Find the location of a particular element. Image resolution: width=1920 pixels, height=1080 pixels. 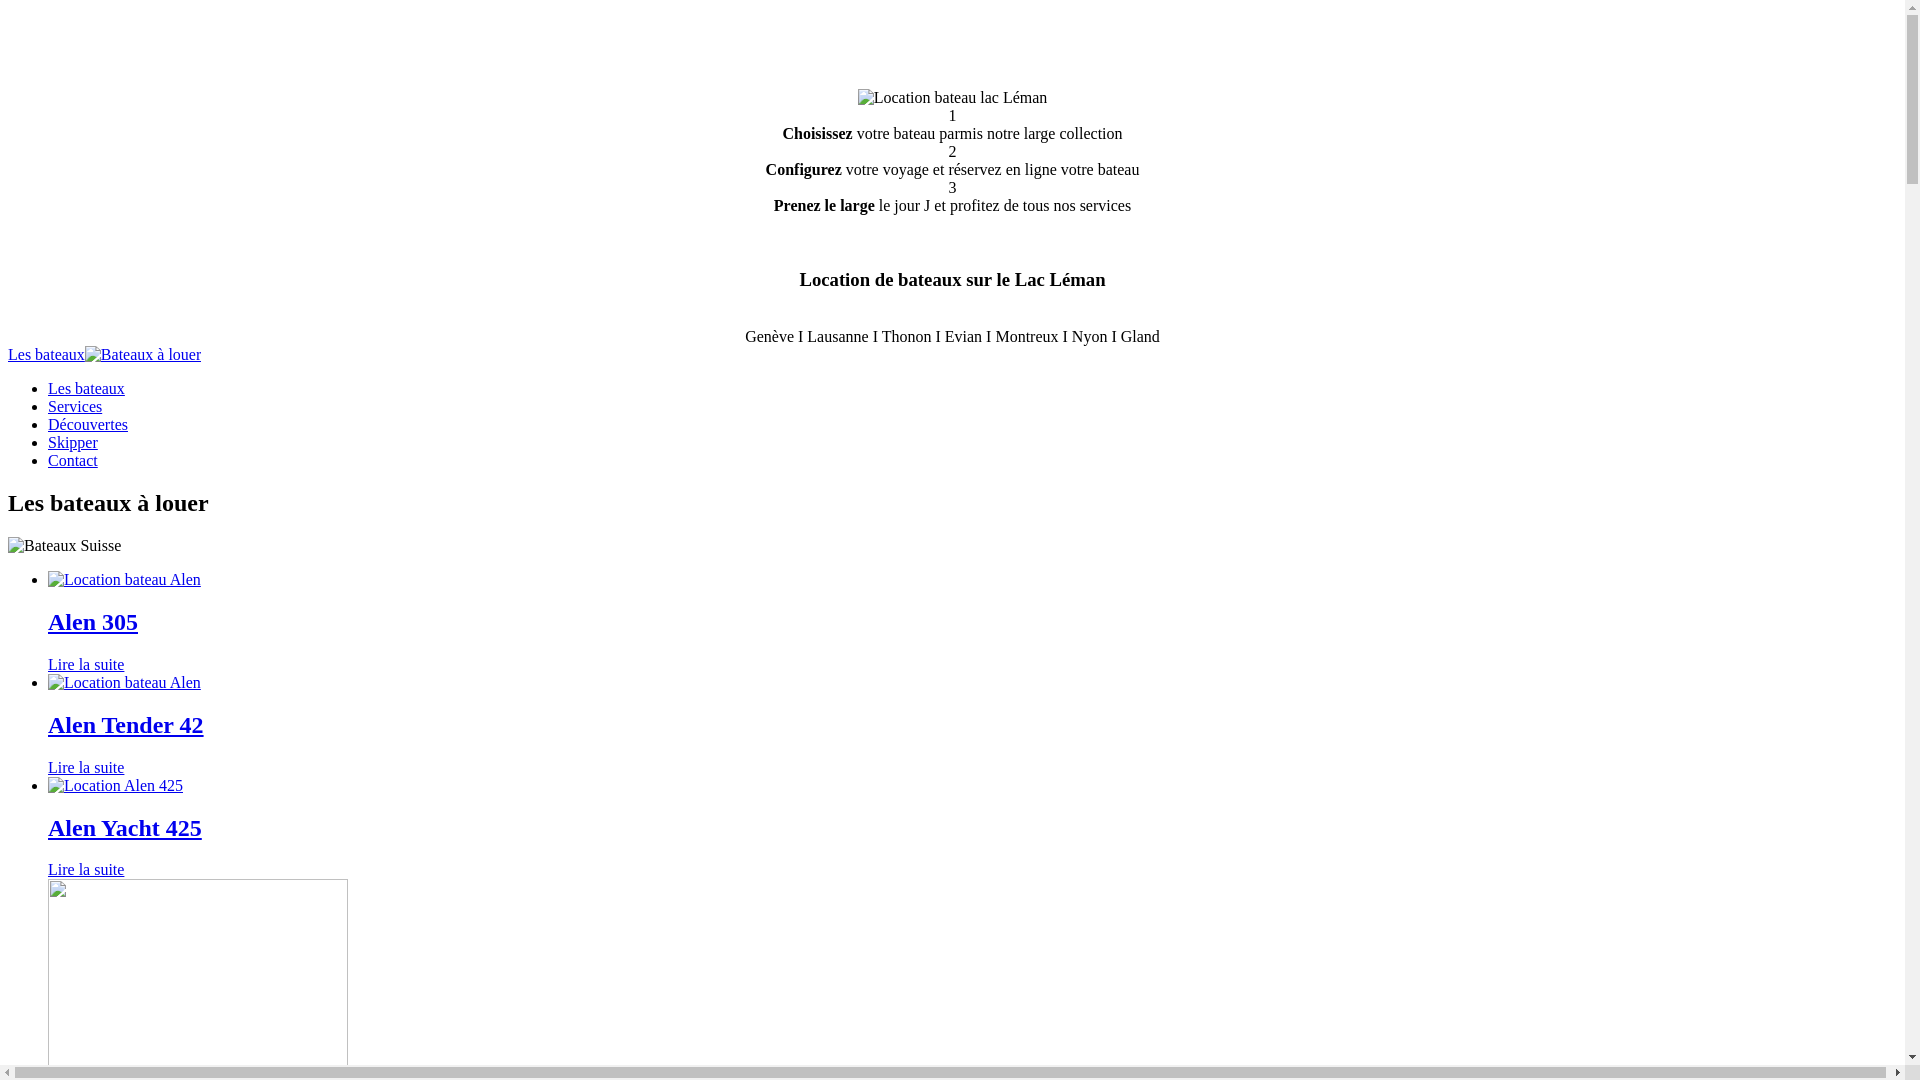

Lire la suite is located at coordinates (86, 870).